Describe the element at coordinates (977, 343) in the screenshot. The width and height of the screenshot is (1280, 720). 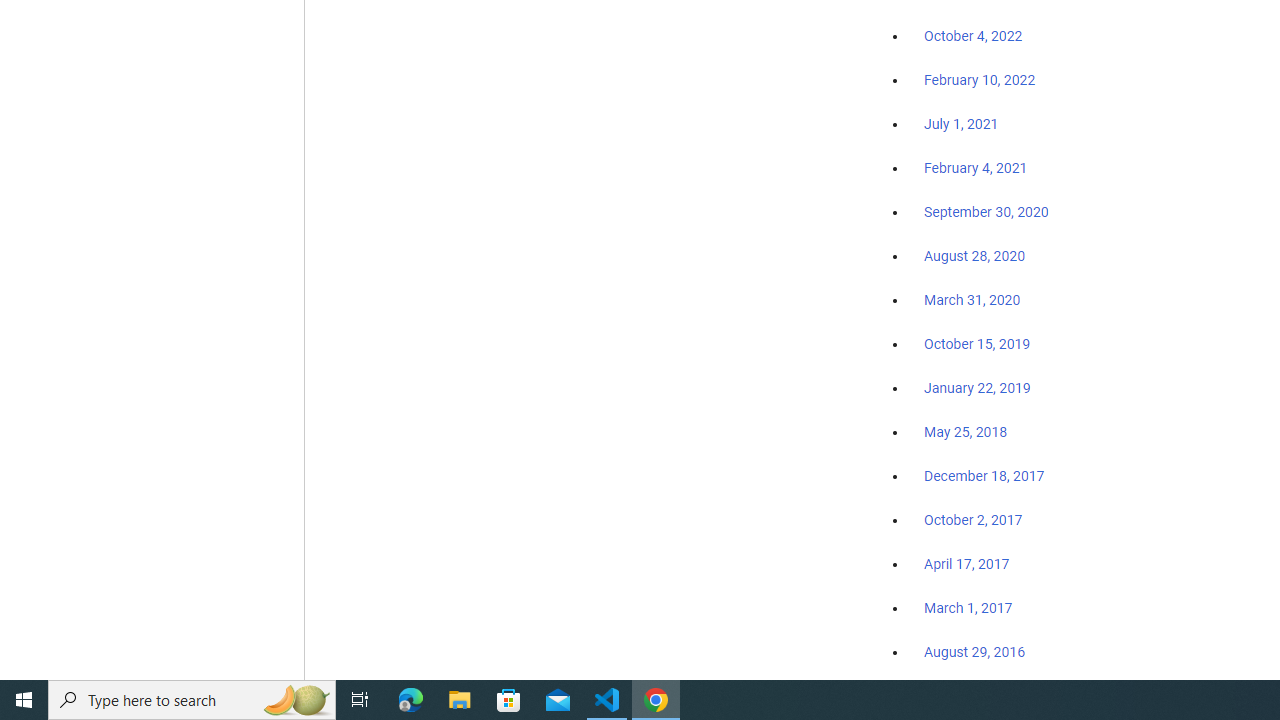
I see `October 15, 2019` at that location.